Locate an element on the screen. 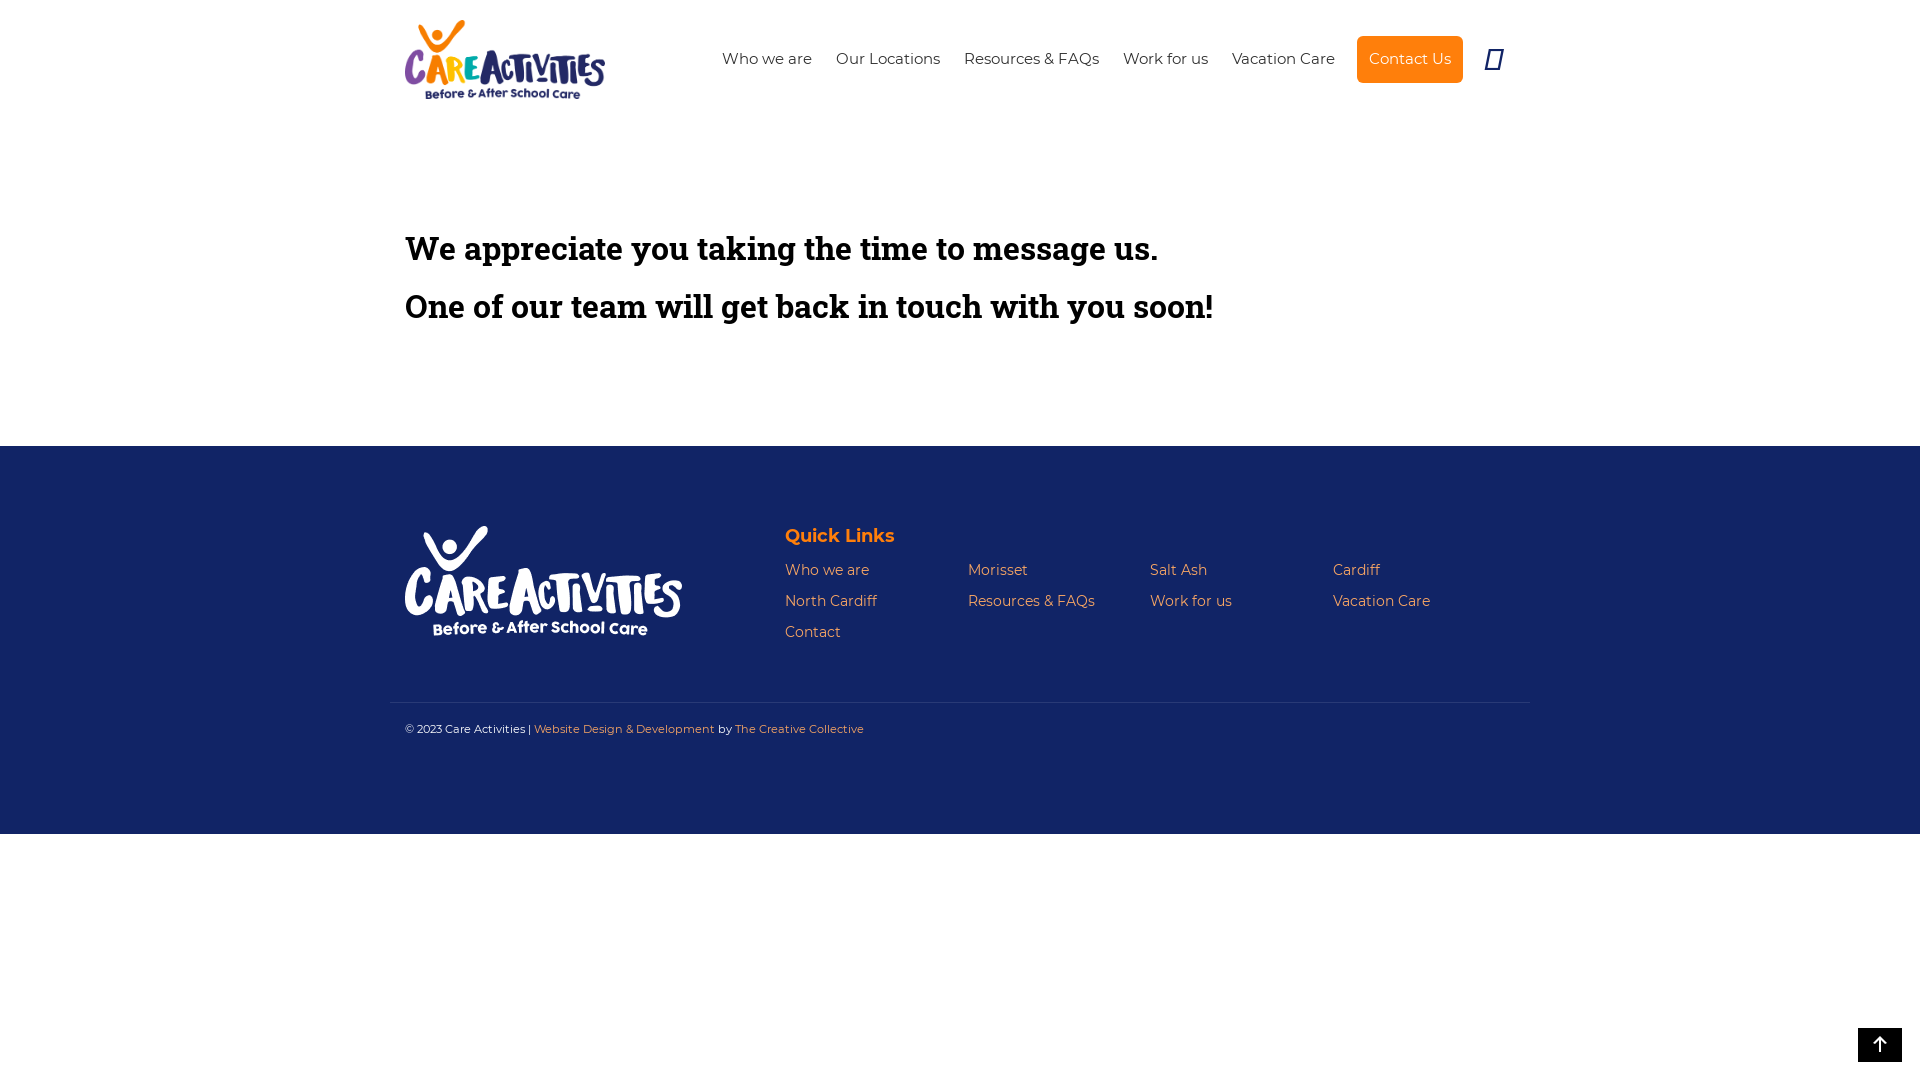 This screenshot has height=1080, width=1920. Resources & FAQs is located at coordinates (1032, 60).